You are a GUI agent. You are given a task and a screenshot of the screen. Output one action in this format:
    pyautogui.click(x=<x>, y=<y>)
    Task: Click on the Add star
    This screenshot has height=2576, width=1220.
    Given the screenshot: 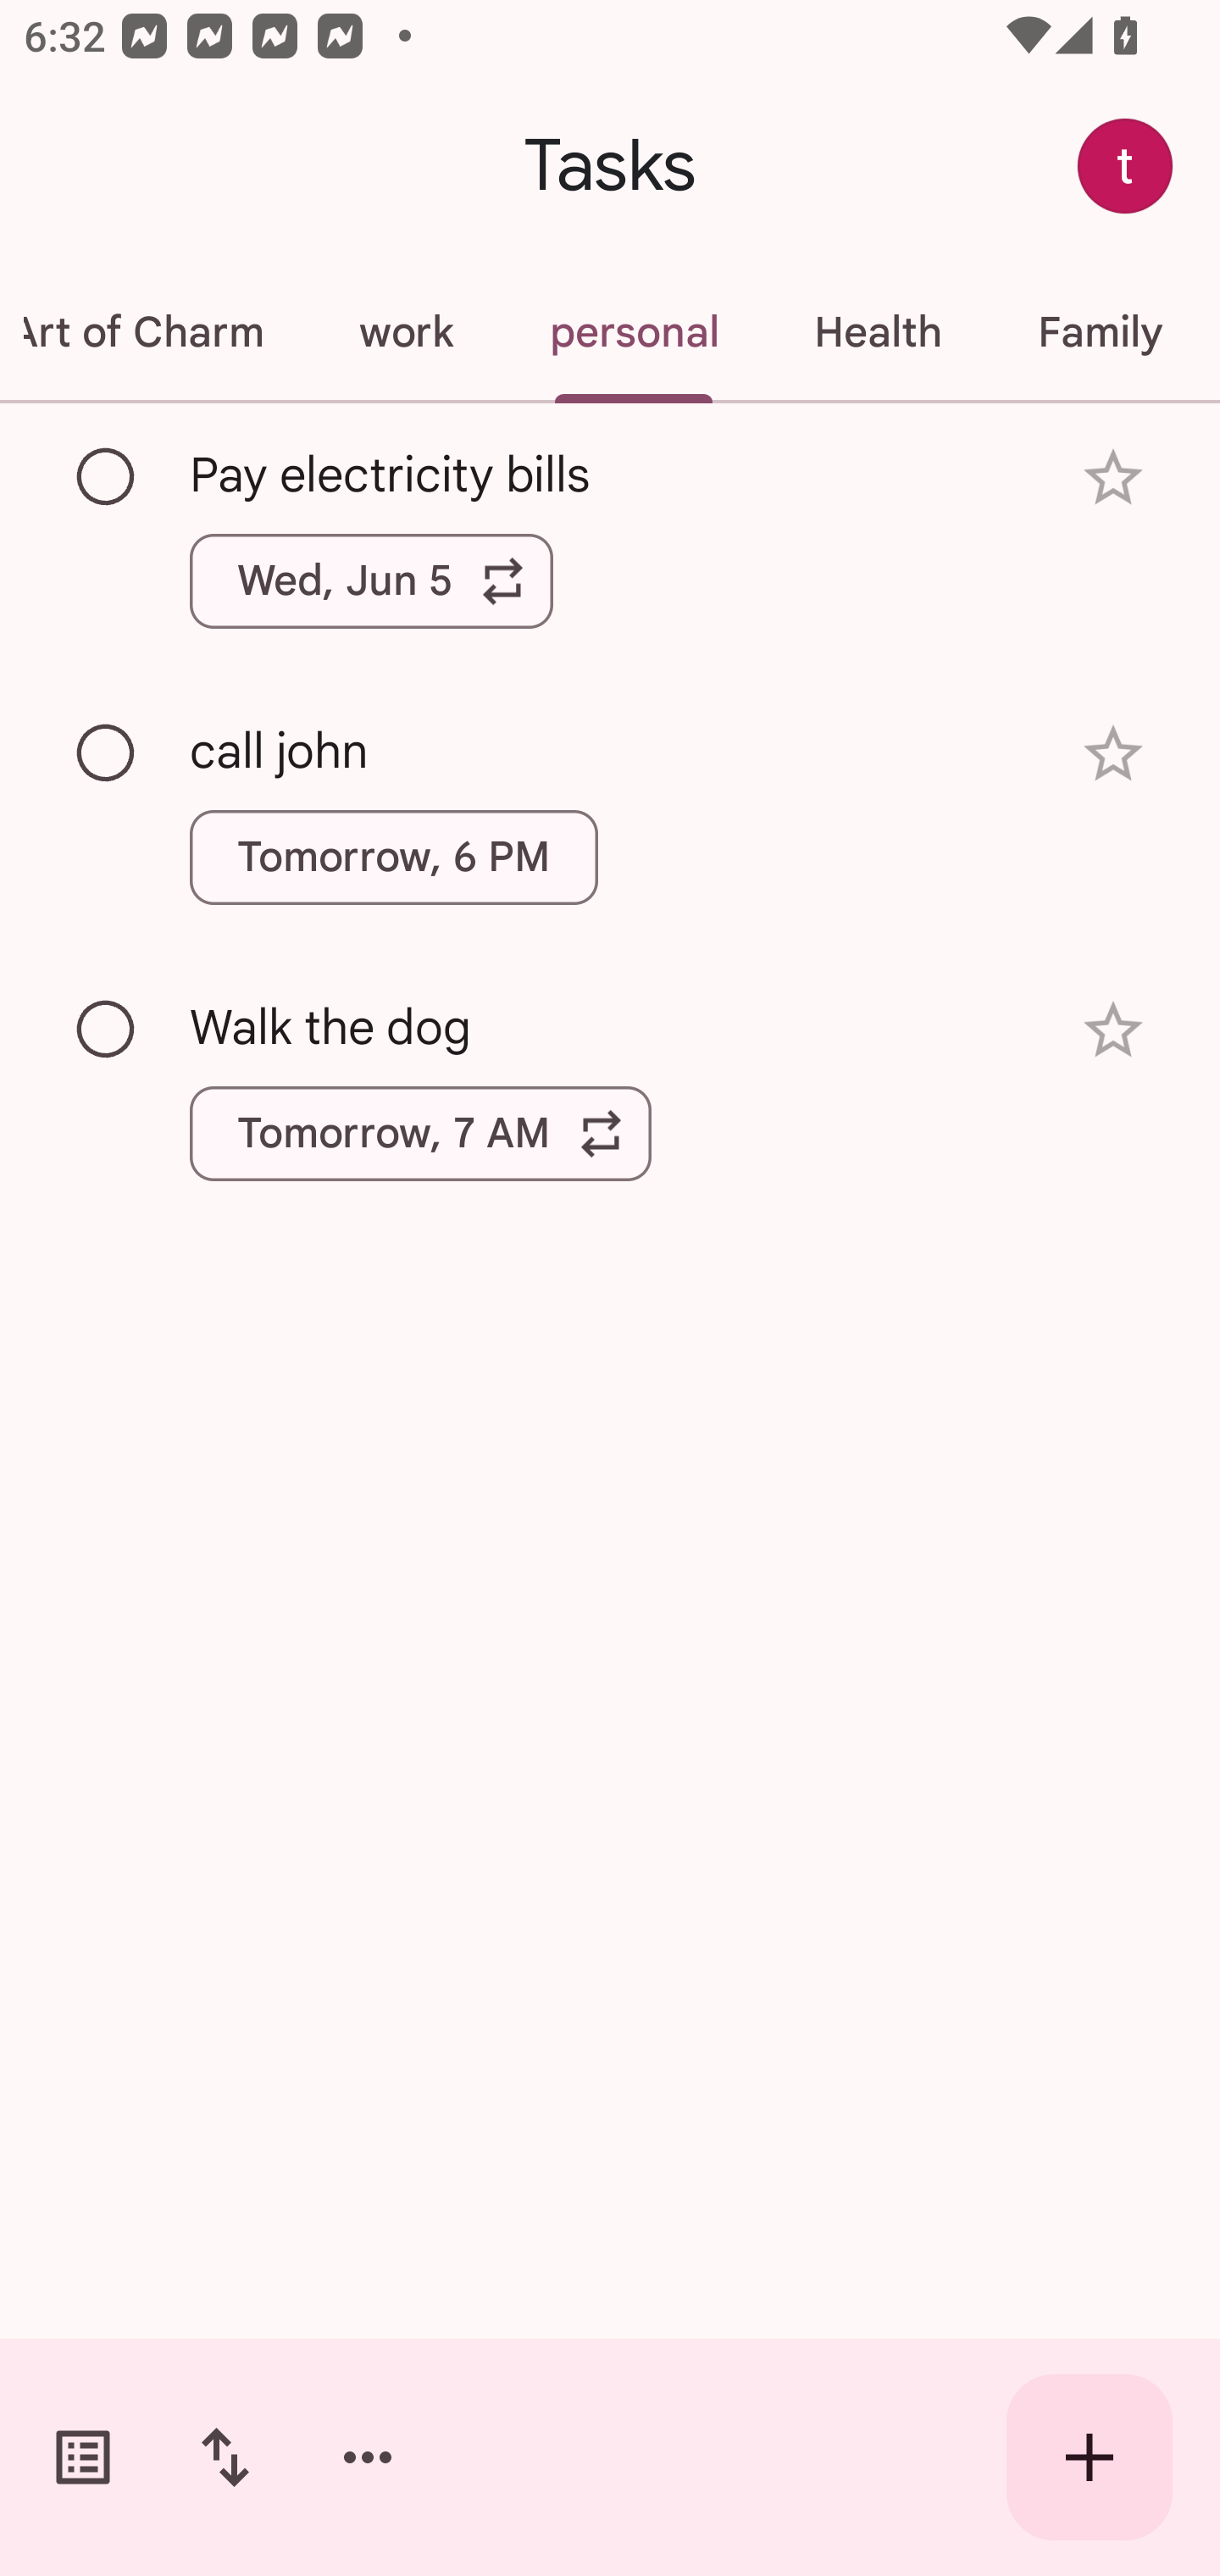 What is the action you would take?
    pyautogui.click(x=1113, y=752)
    